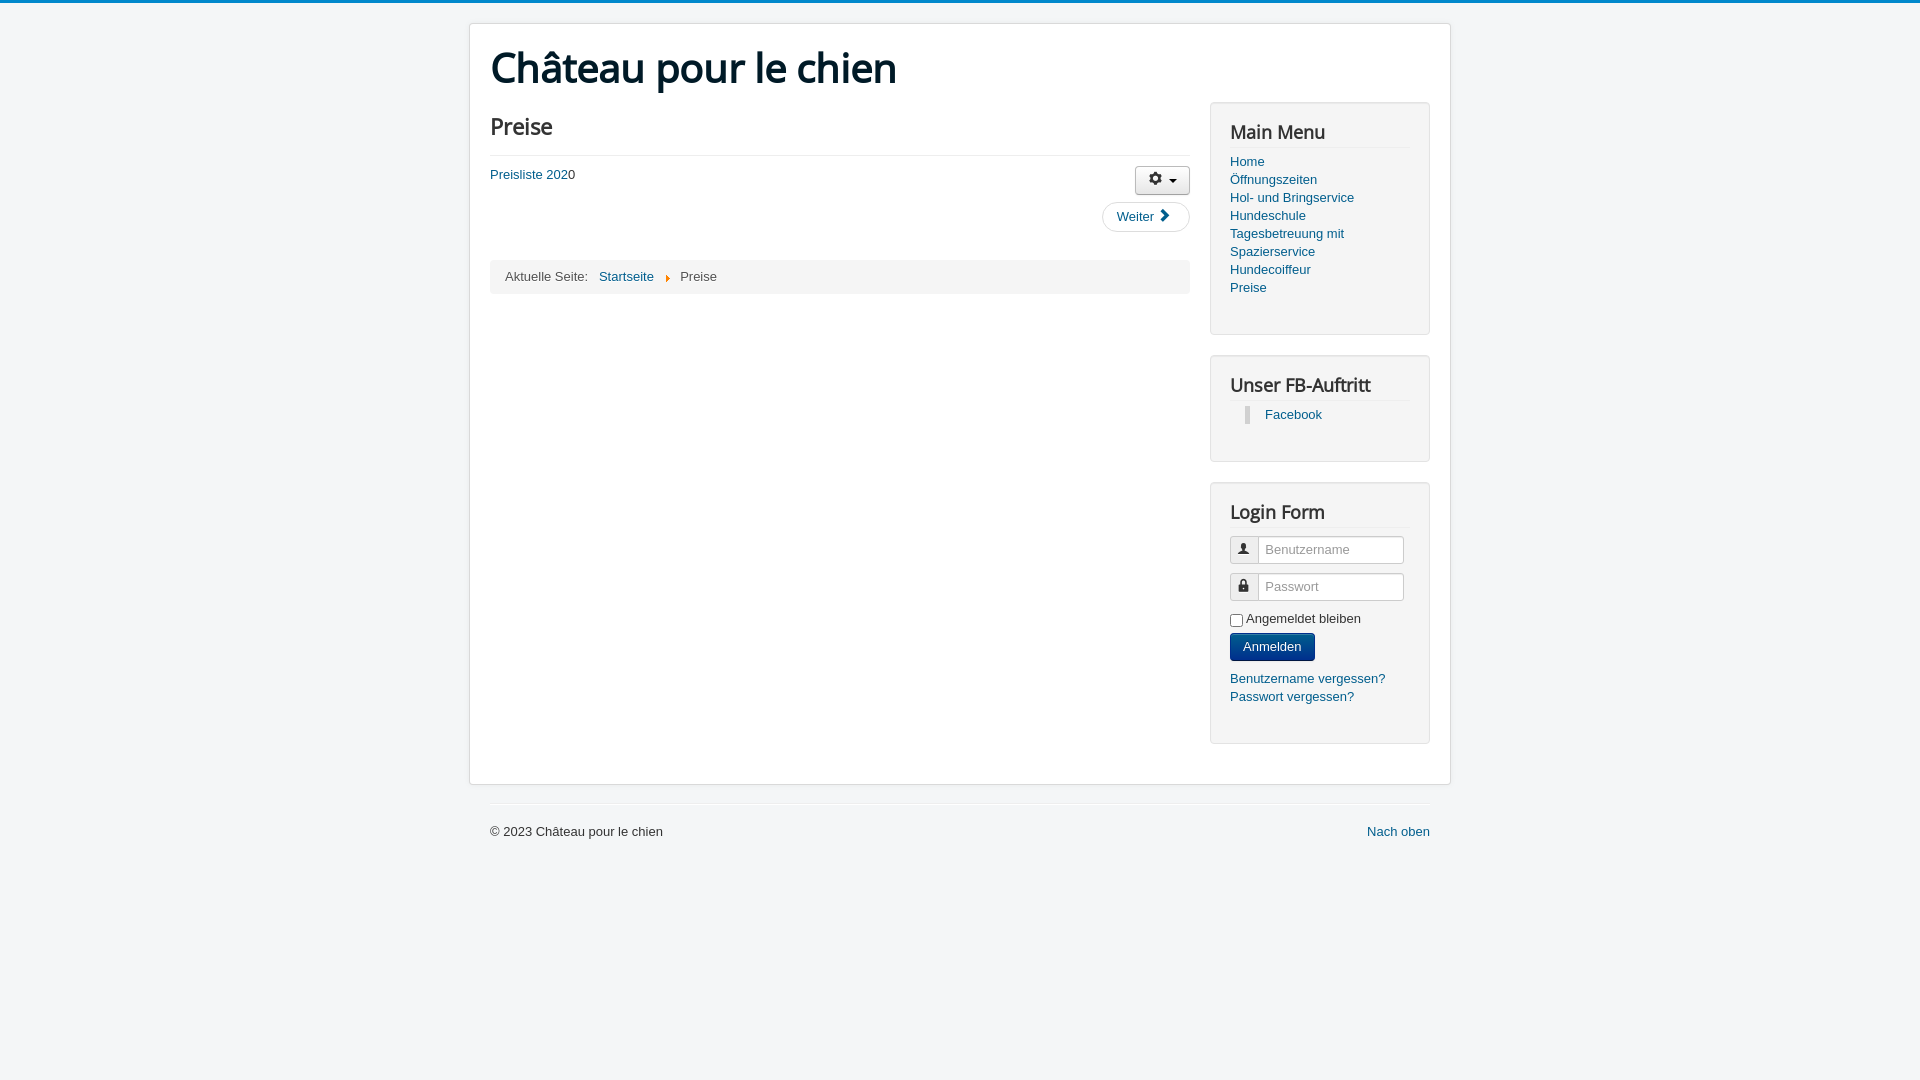 This screenshot has width=1920, height=1080. What do you see at coordinates (626, 276) in the screenshot?
I see `Startseite` at bounding box center [626, 276].